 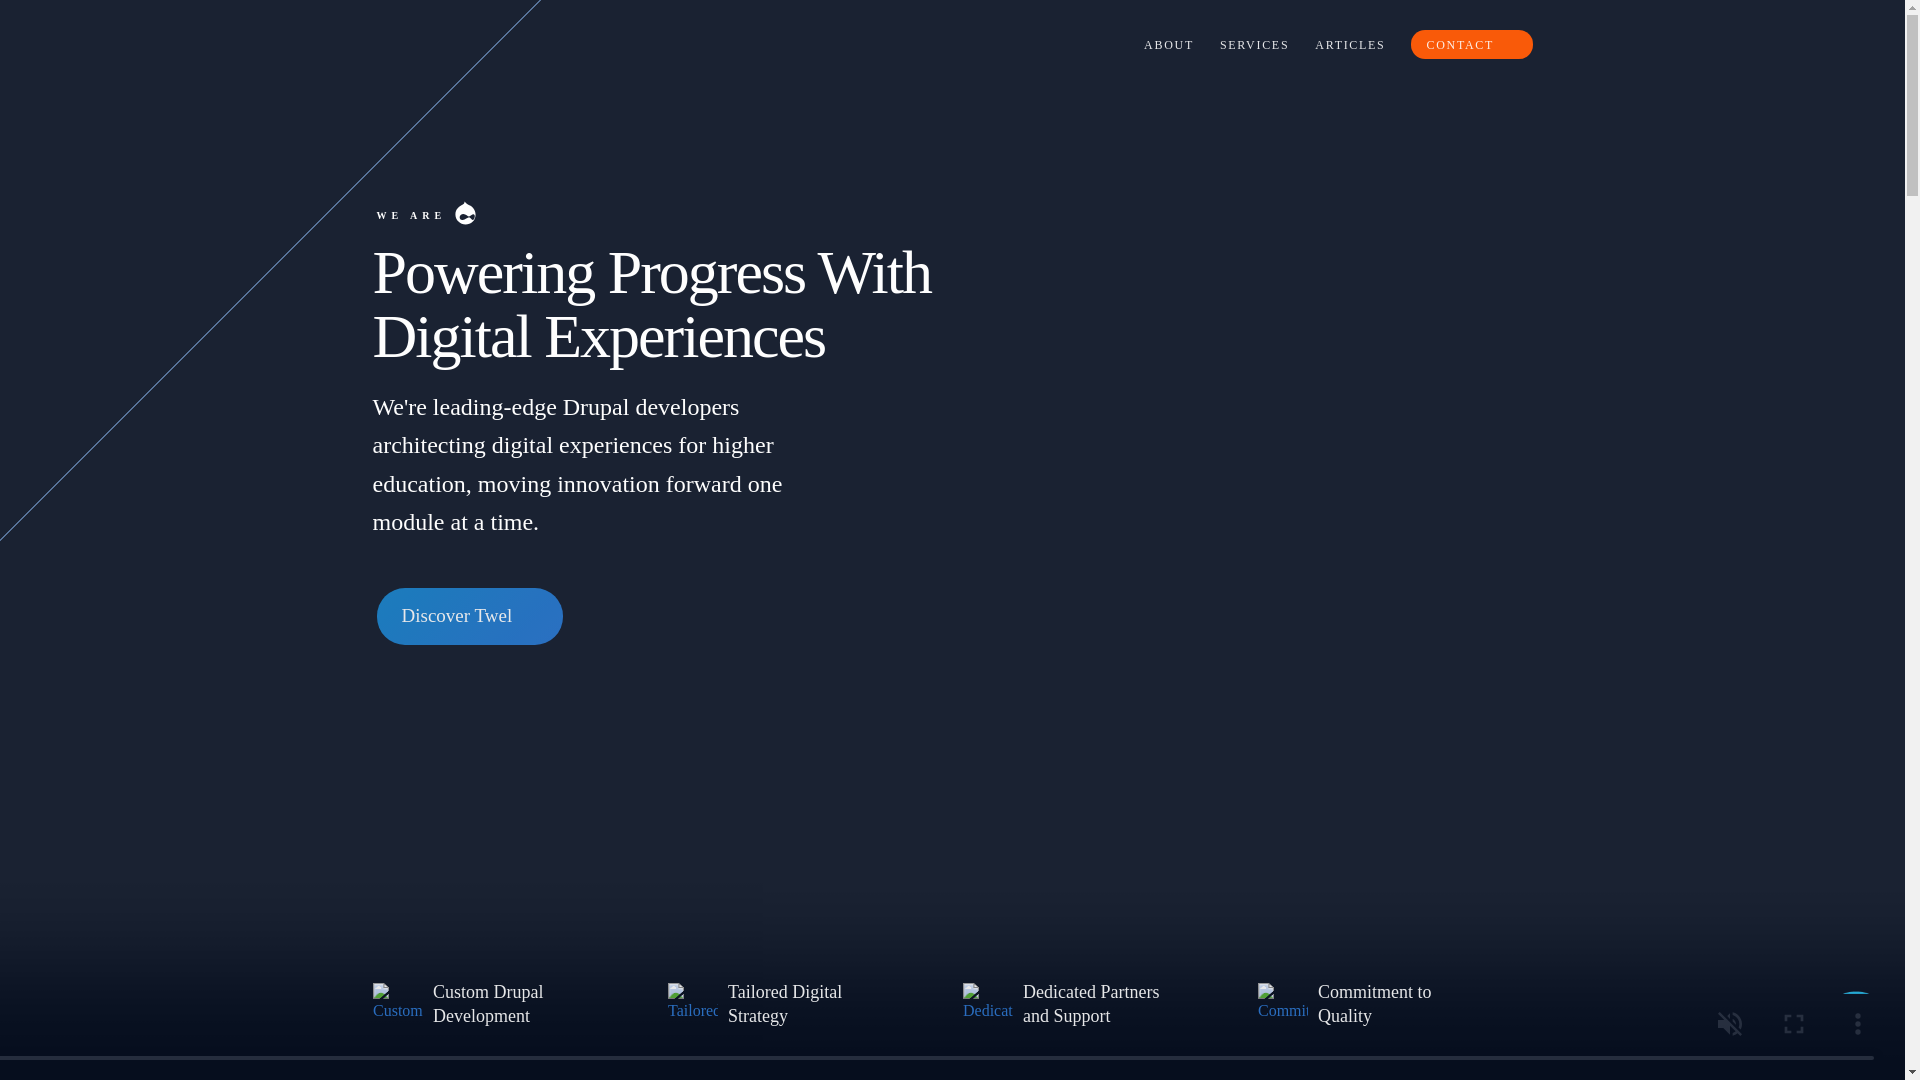 What do you see at coordinates (1347, 44) in the screenshot?
I see `Blog Posts` at bounding box center [1347, 44].